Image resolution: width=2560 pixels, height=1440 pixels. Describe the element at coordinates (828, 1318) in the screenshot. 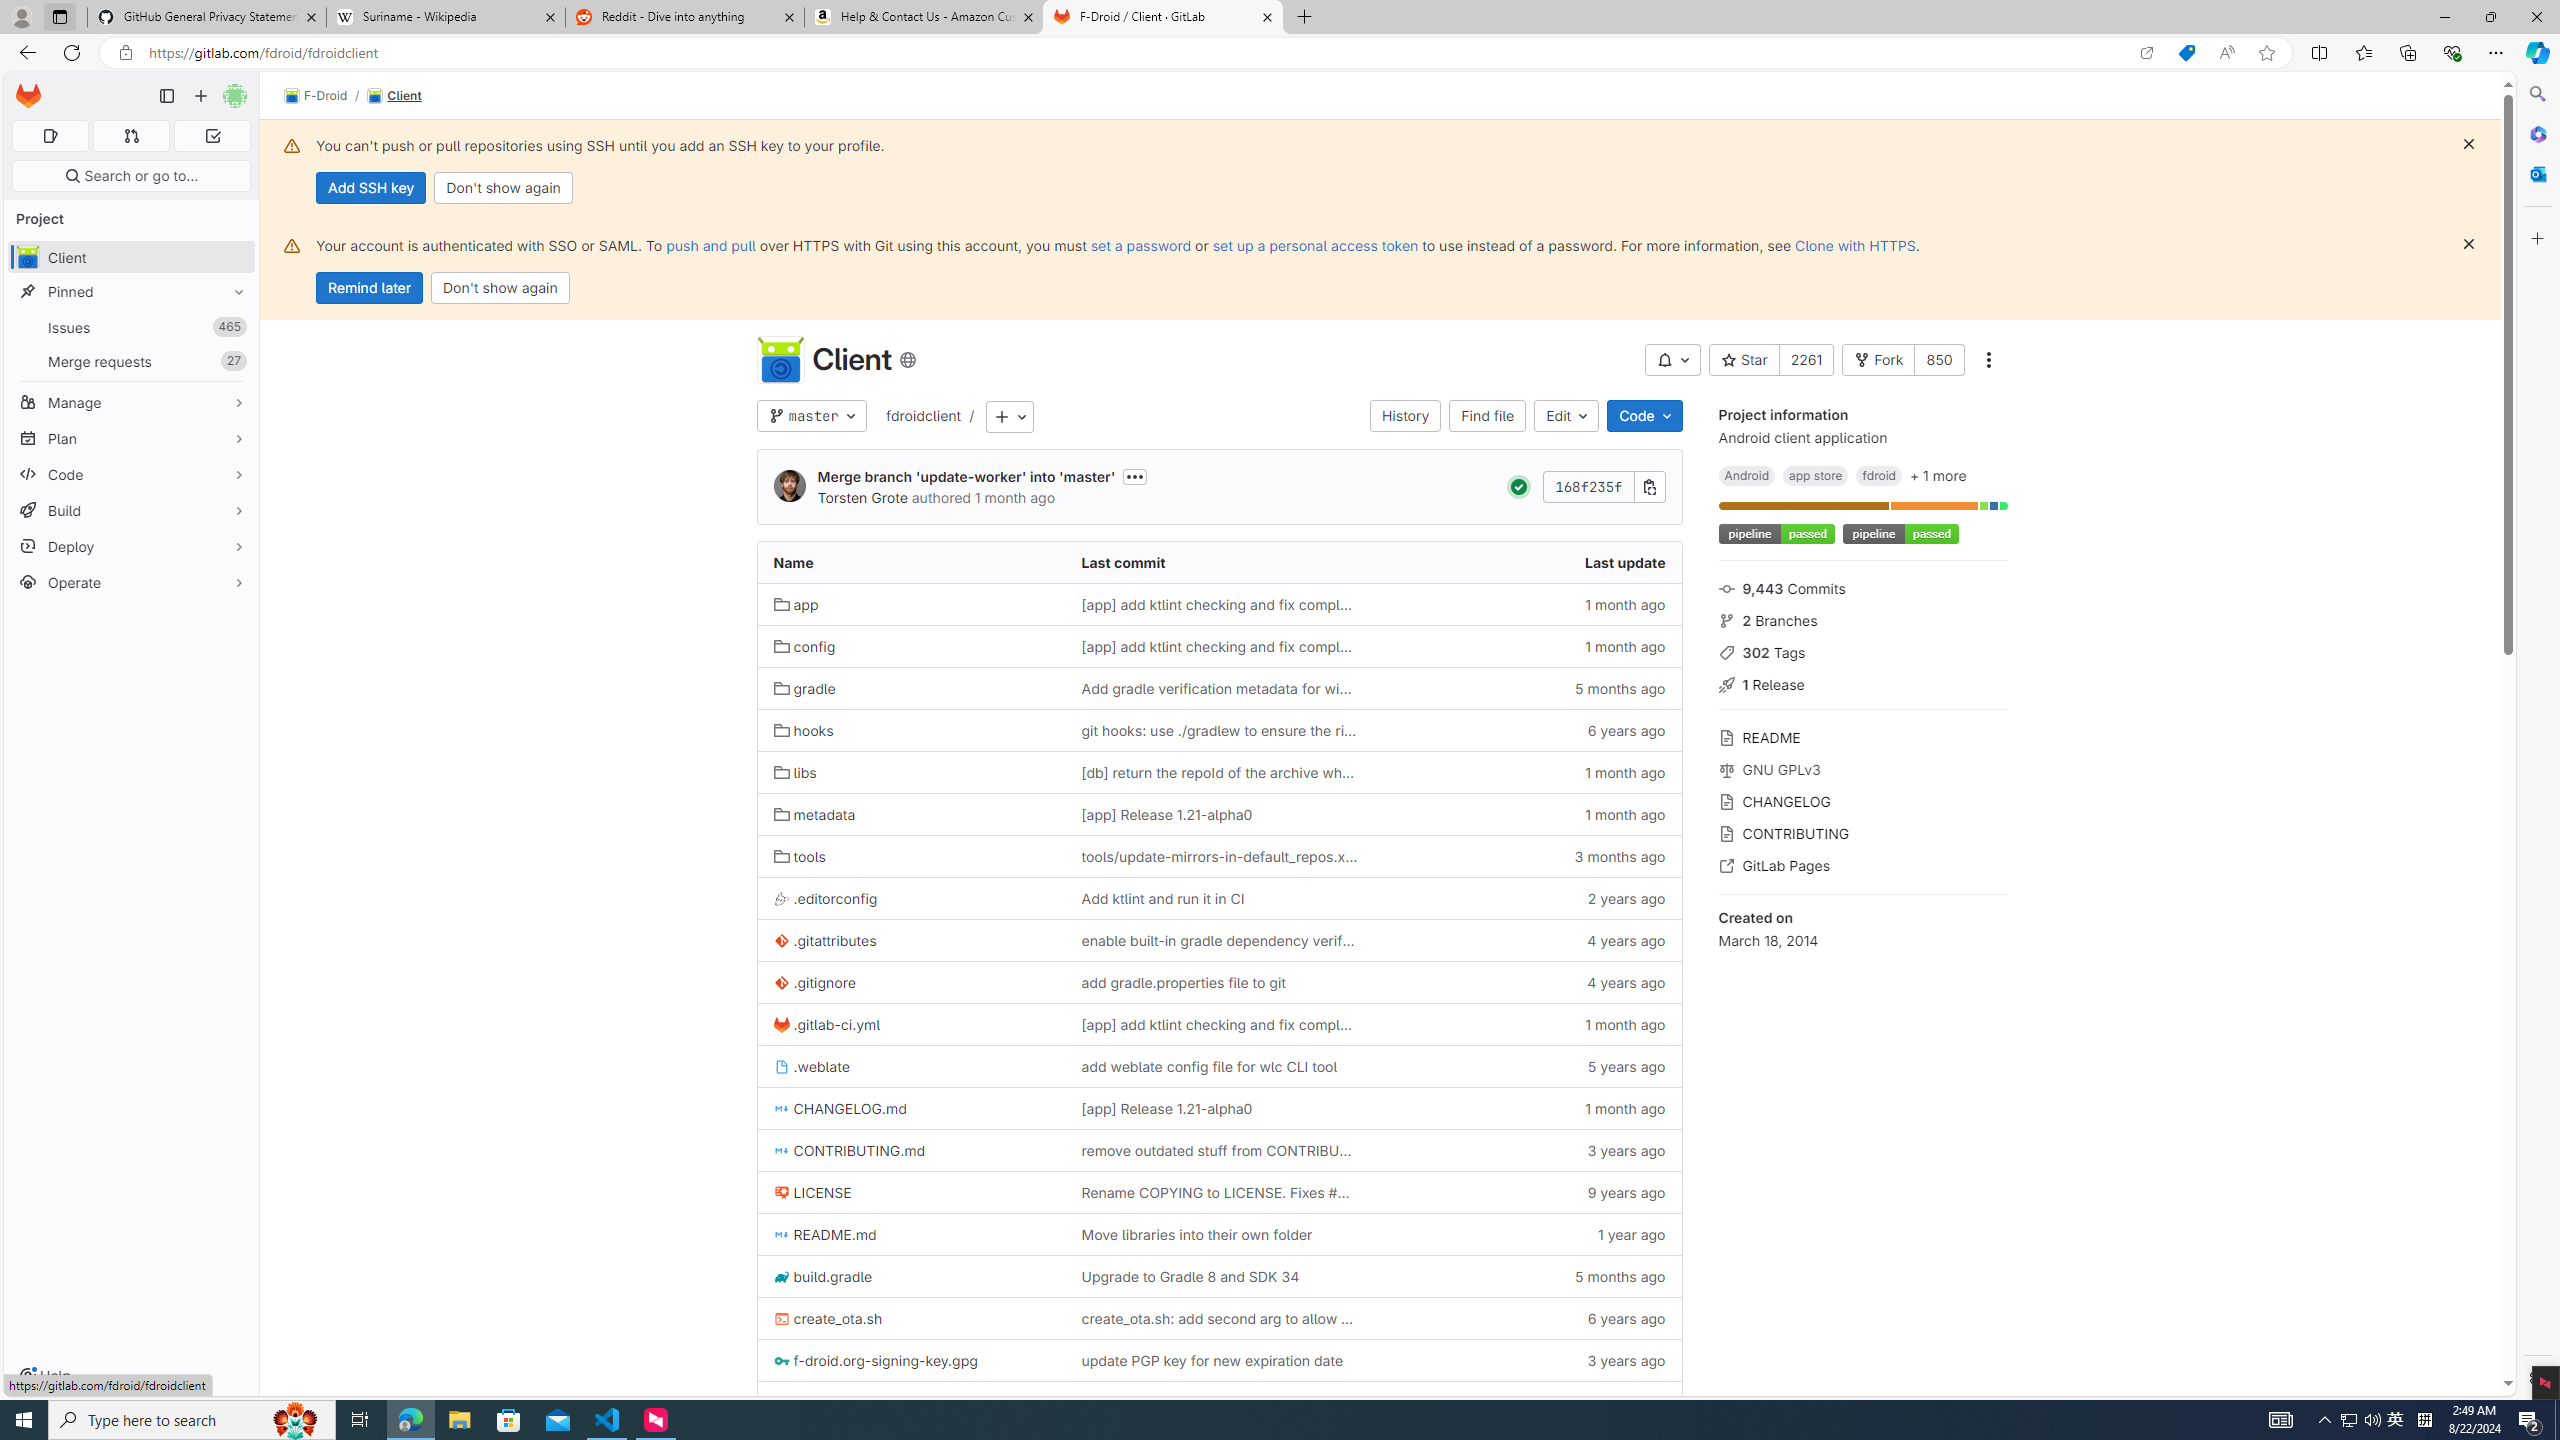

I see `create_ota.sh` at that location.